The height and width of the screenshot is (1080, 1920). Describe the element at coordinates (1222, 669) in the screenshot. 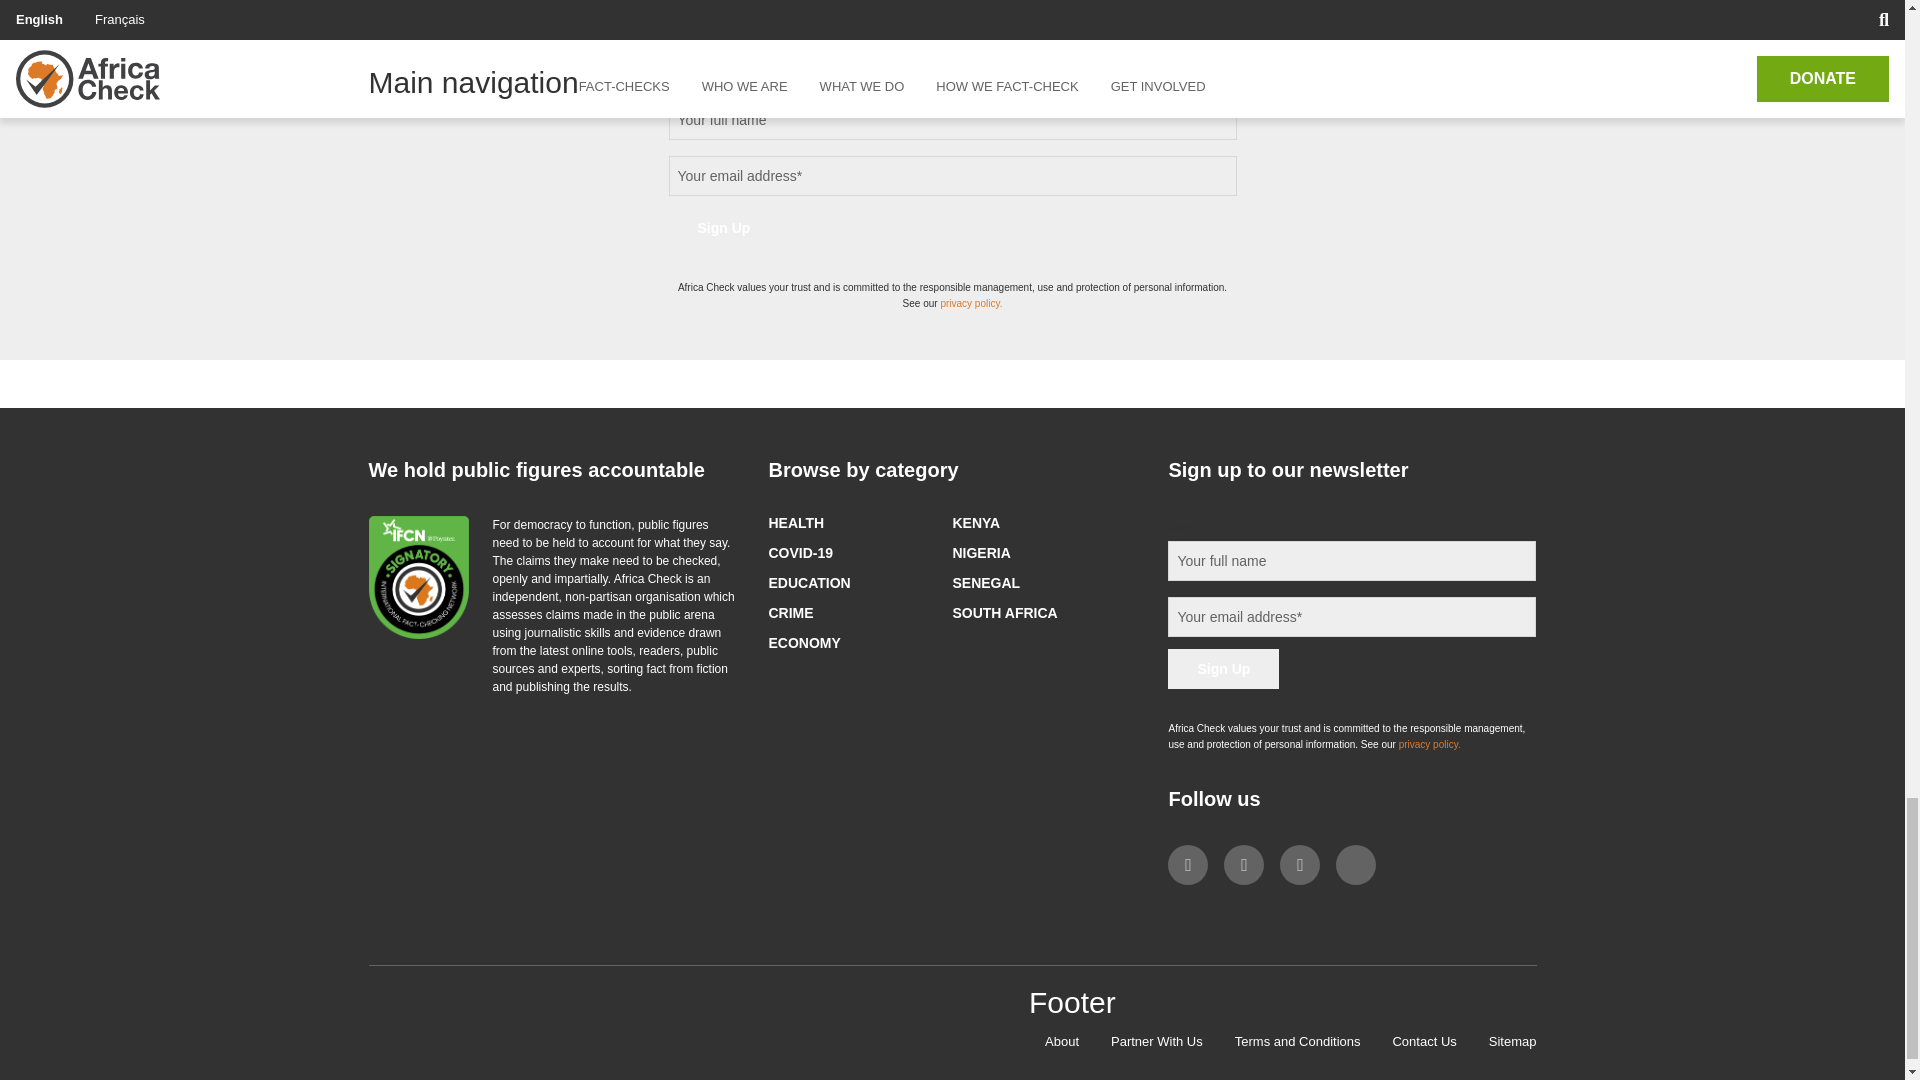

I see `Sign Up` at that location.